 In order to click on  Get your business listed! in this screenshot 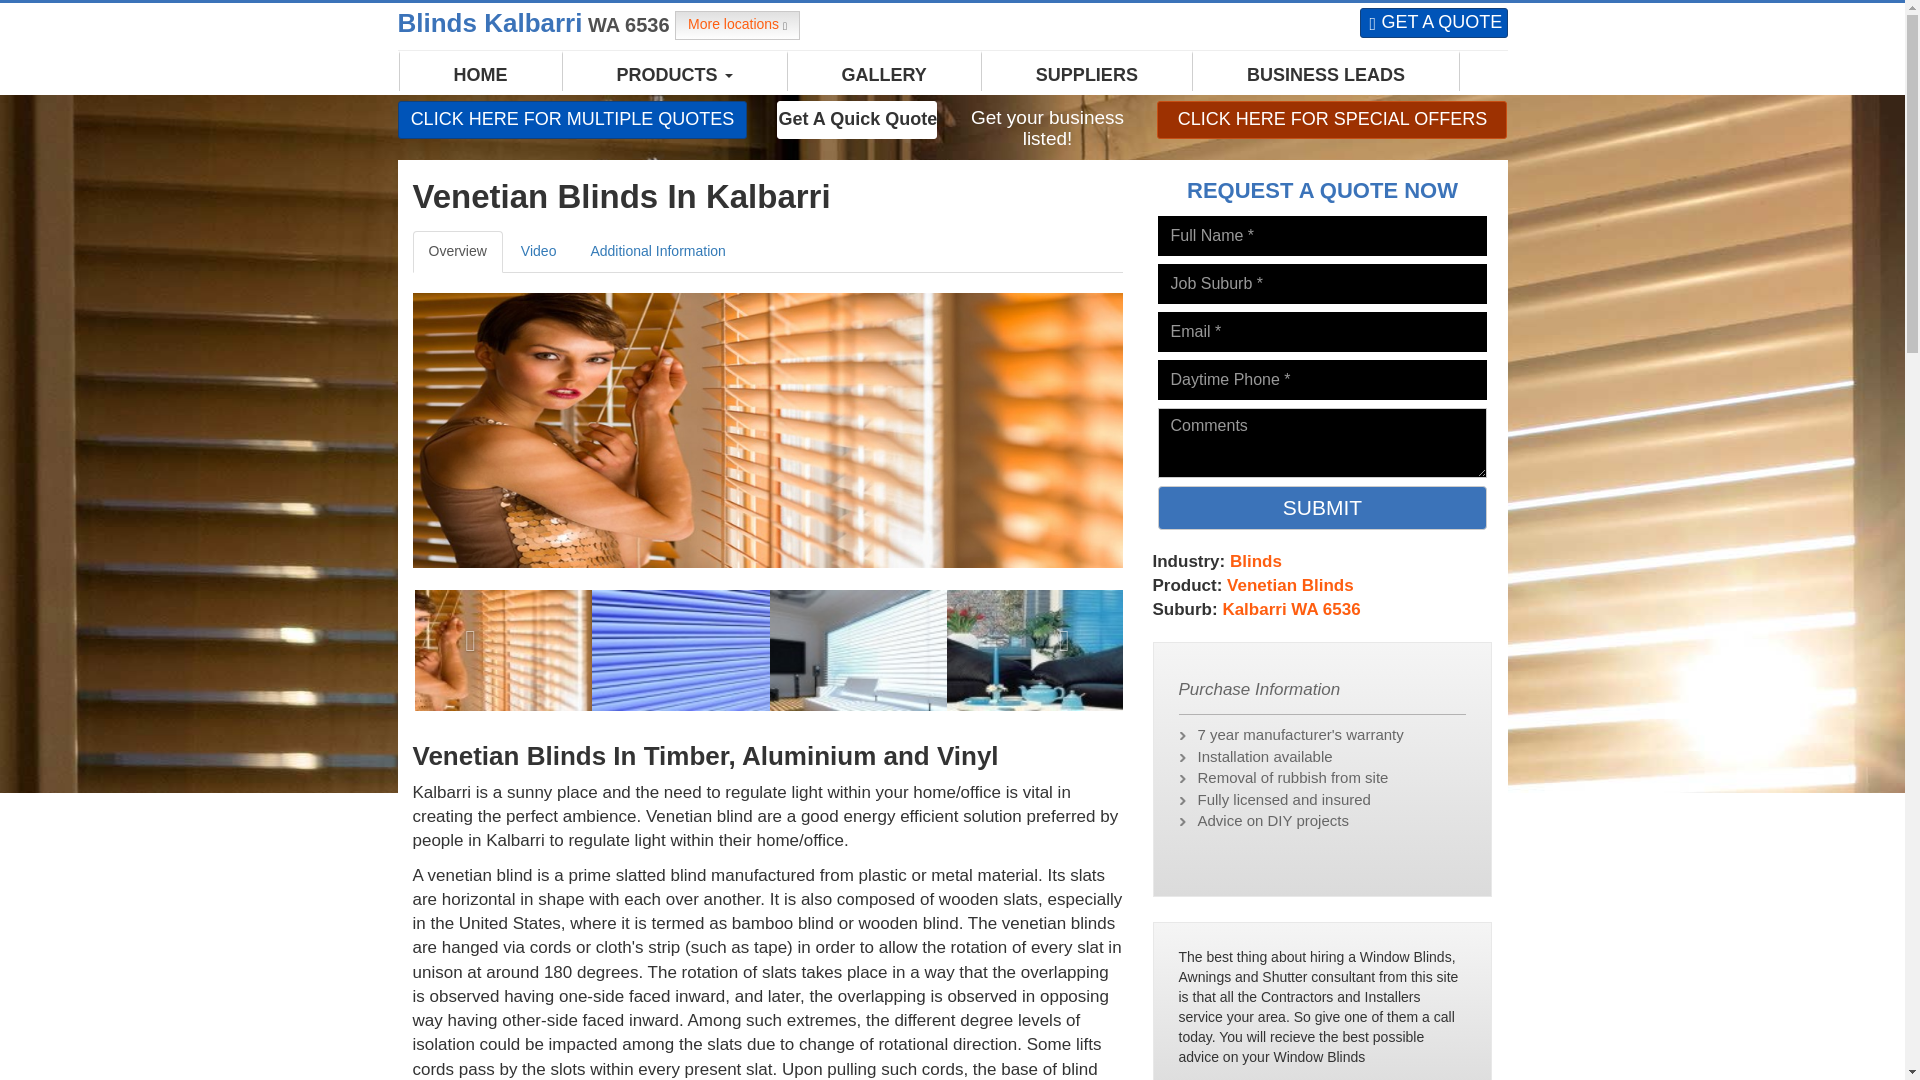, I will do `click(1047, 129)`.